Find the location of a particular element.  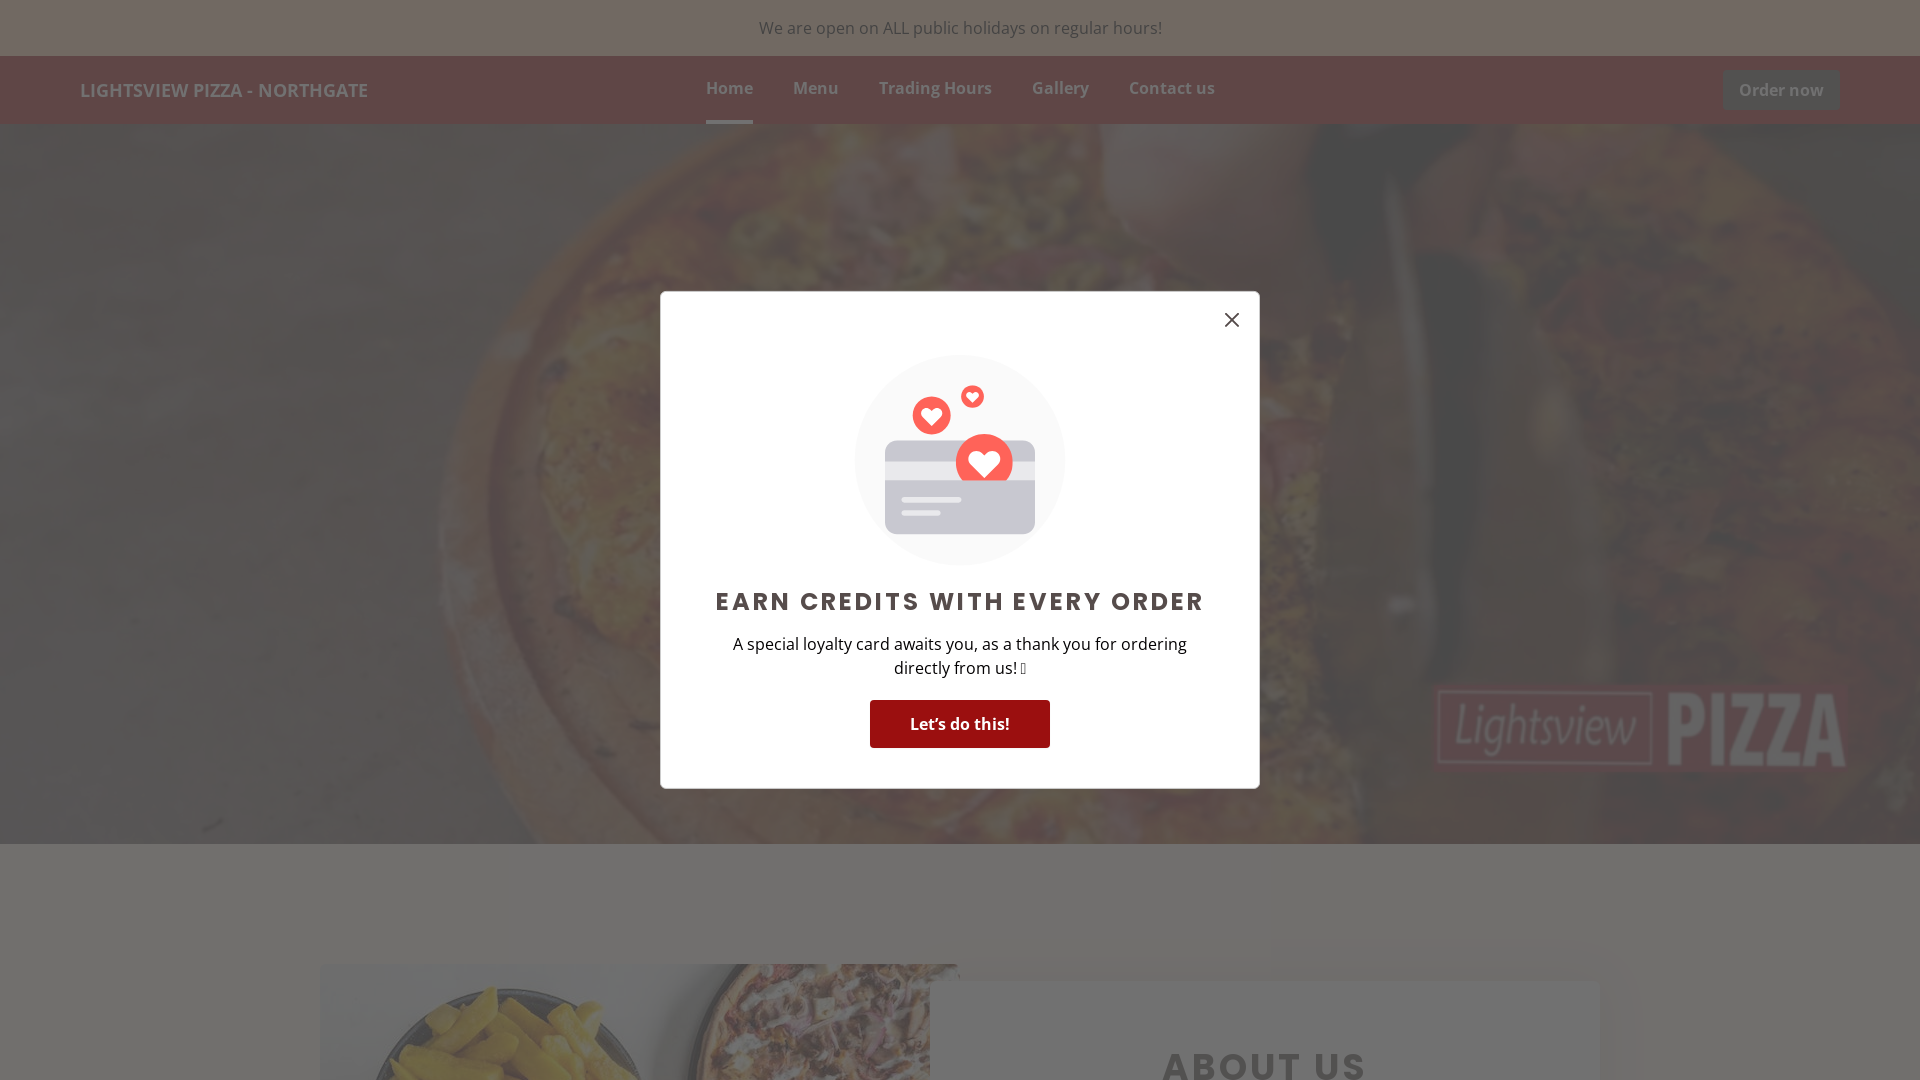

Order now is located at coordinates (1782, 90).